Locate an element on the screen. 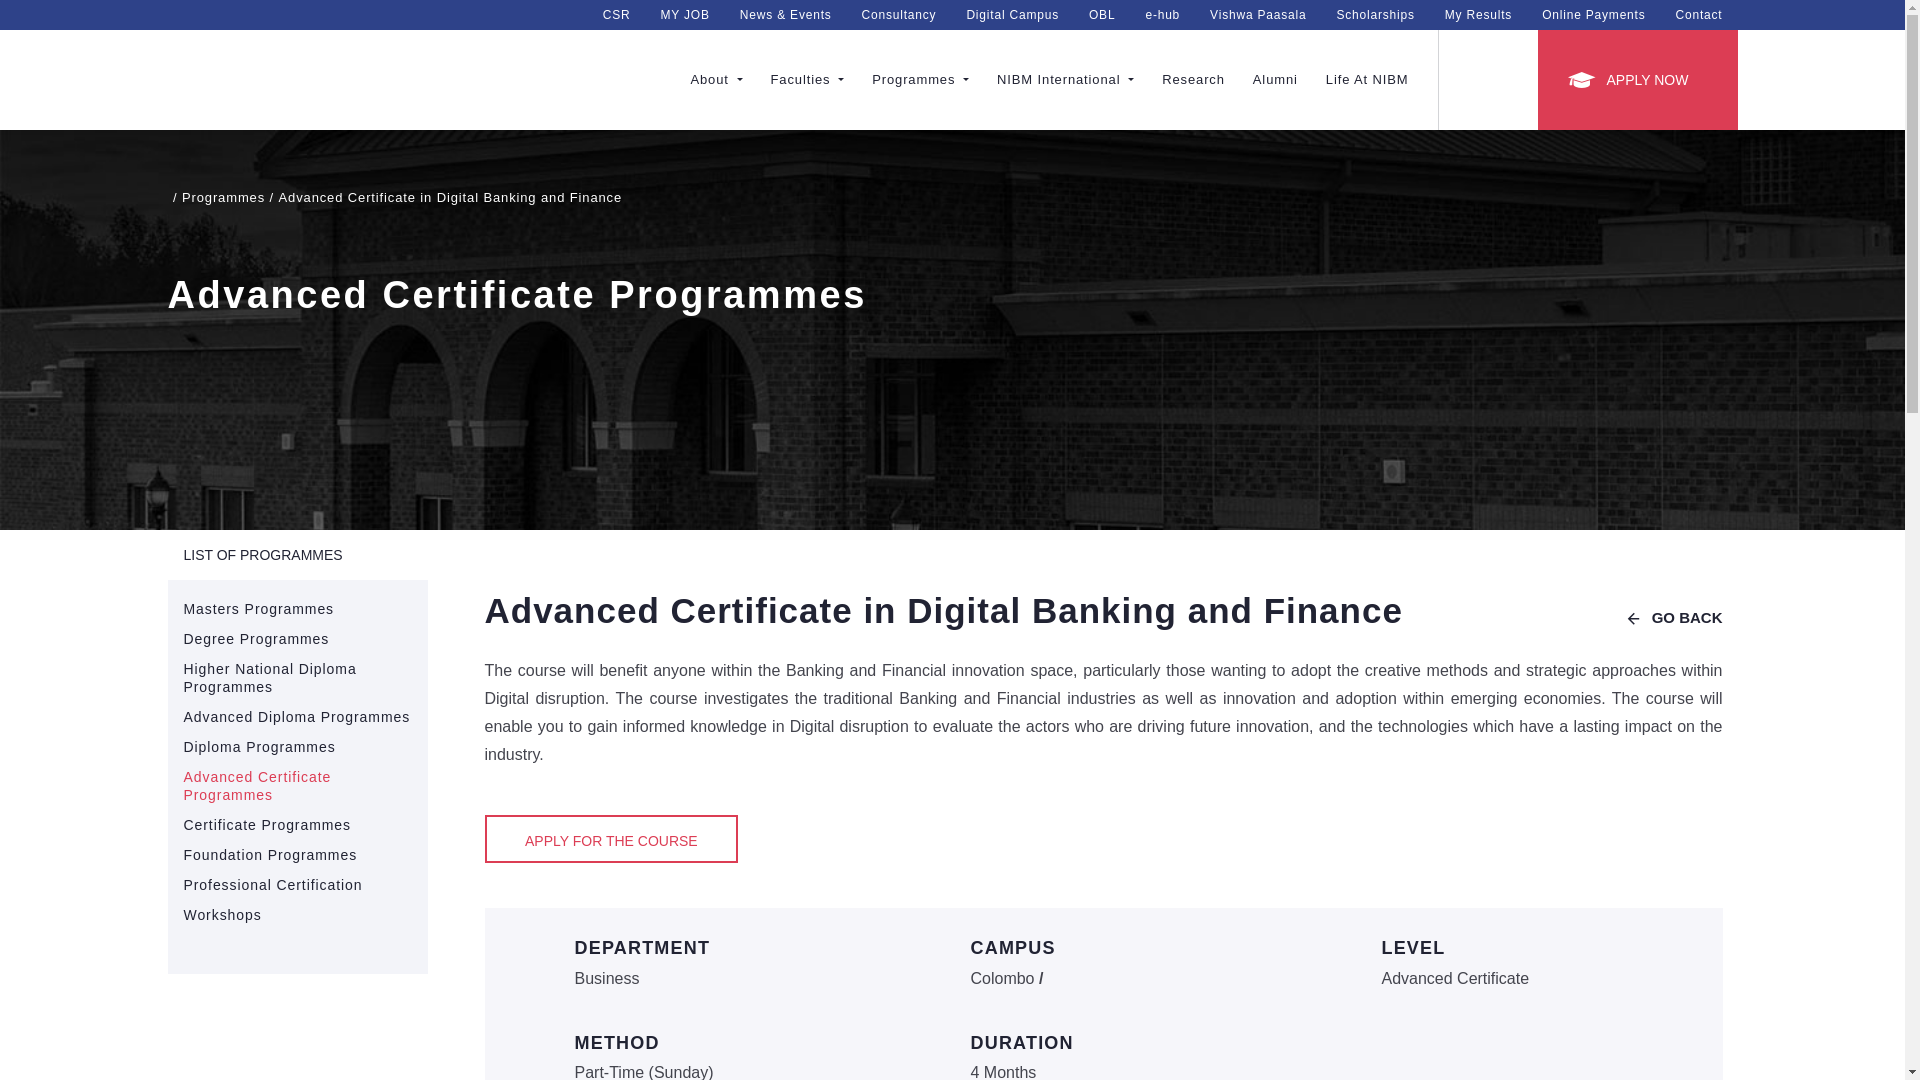  CSR is located at coordinates (616, 15).